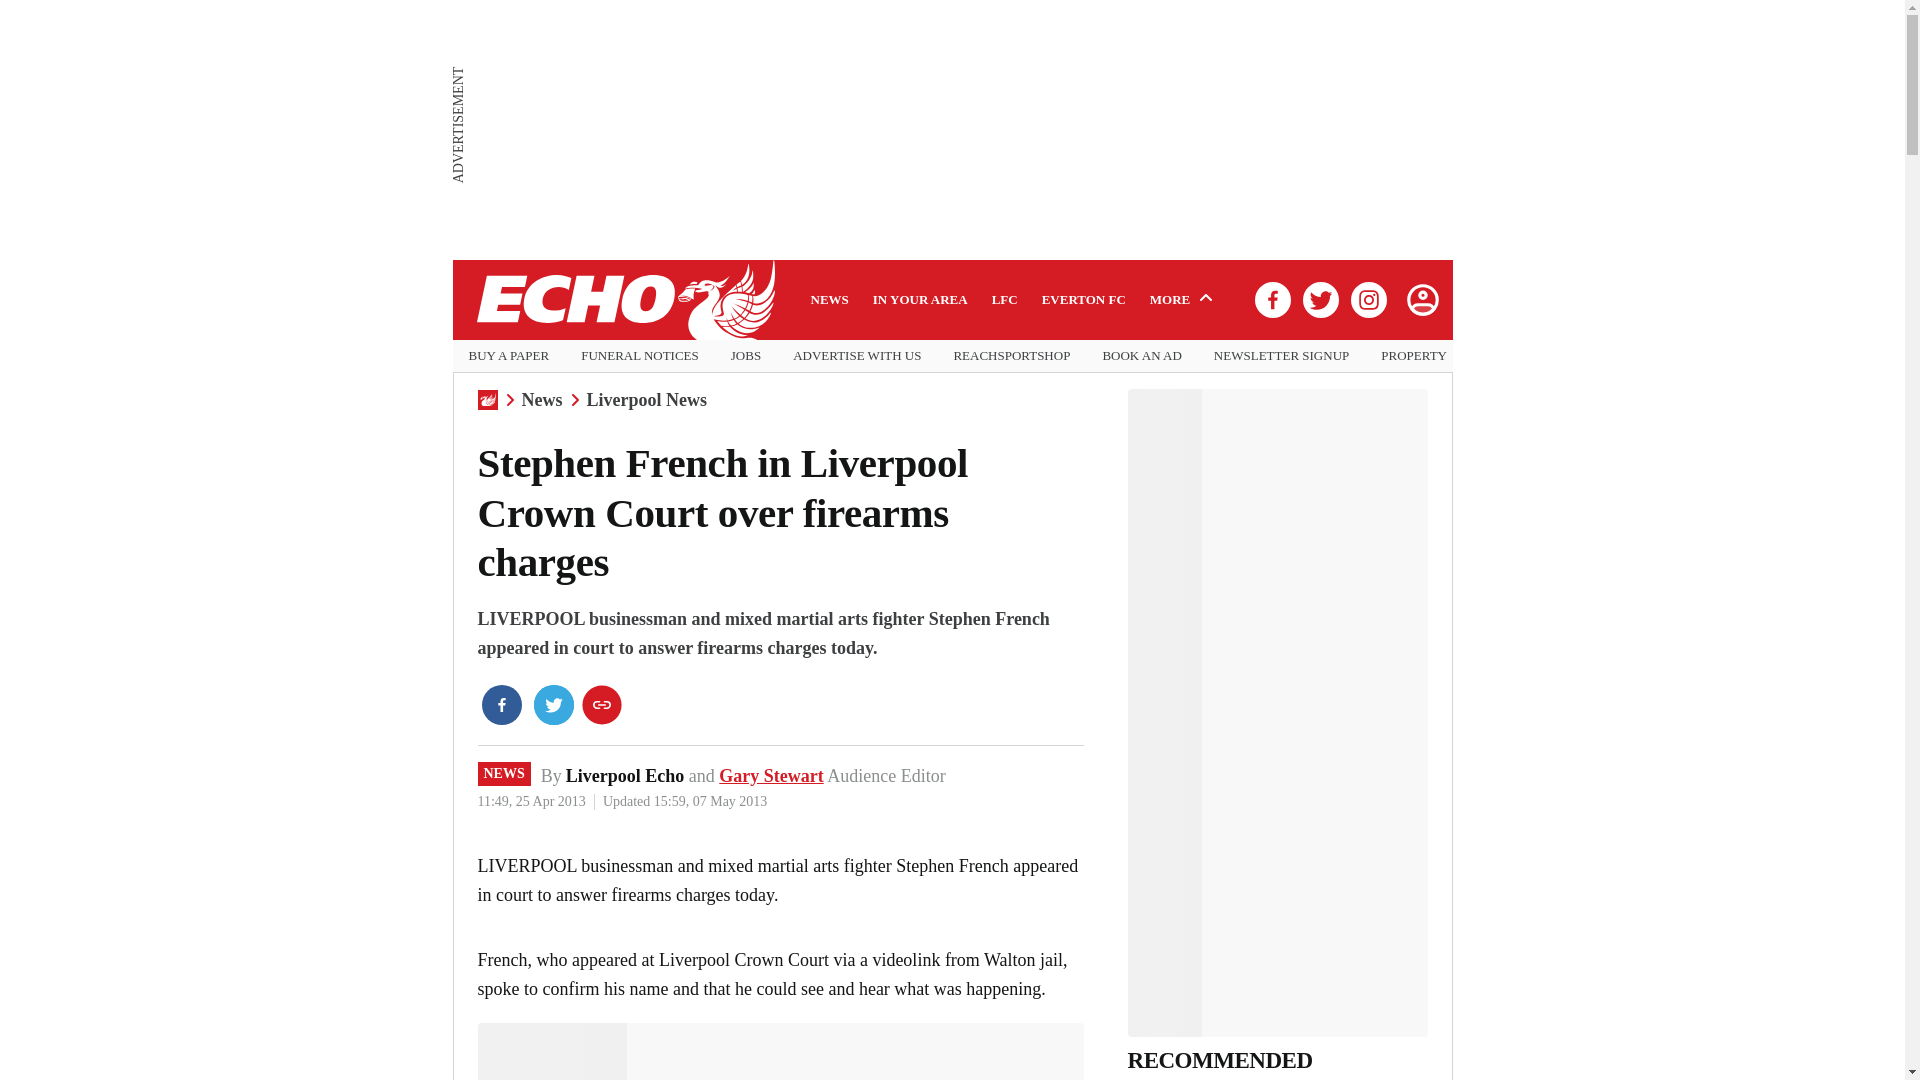  What do you see at coordinates (856, 356) in the screenshot?
I see `ADVERTISE WITH US` at bounding box center [856, 356].